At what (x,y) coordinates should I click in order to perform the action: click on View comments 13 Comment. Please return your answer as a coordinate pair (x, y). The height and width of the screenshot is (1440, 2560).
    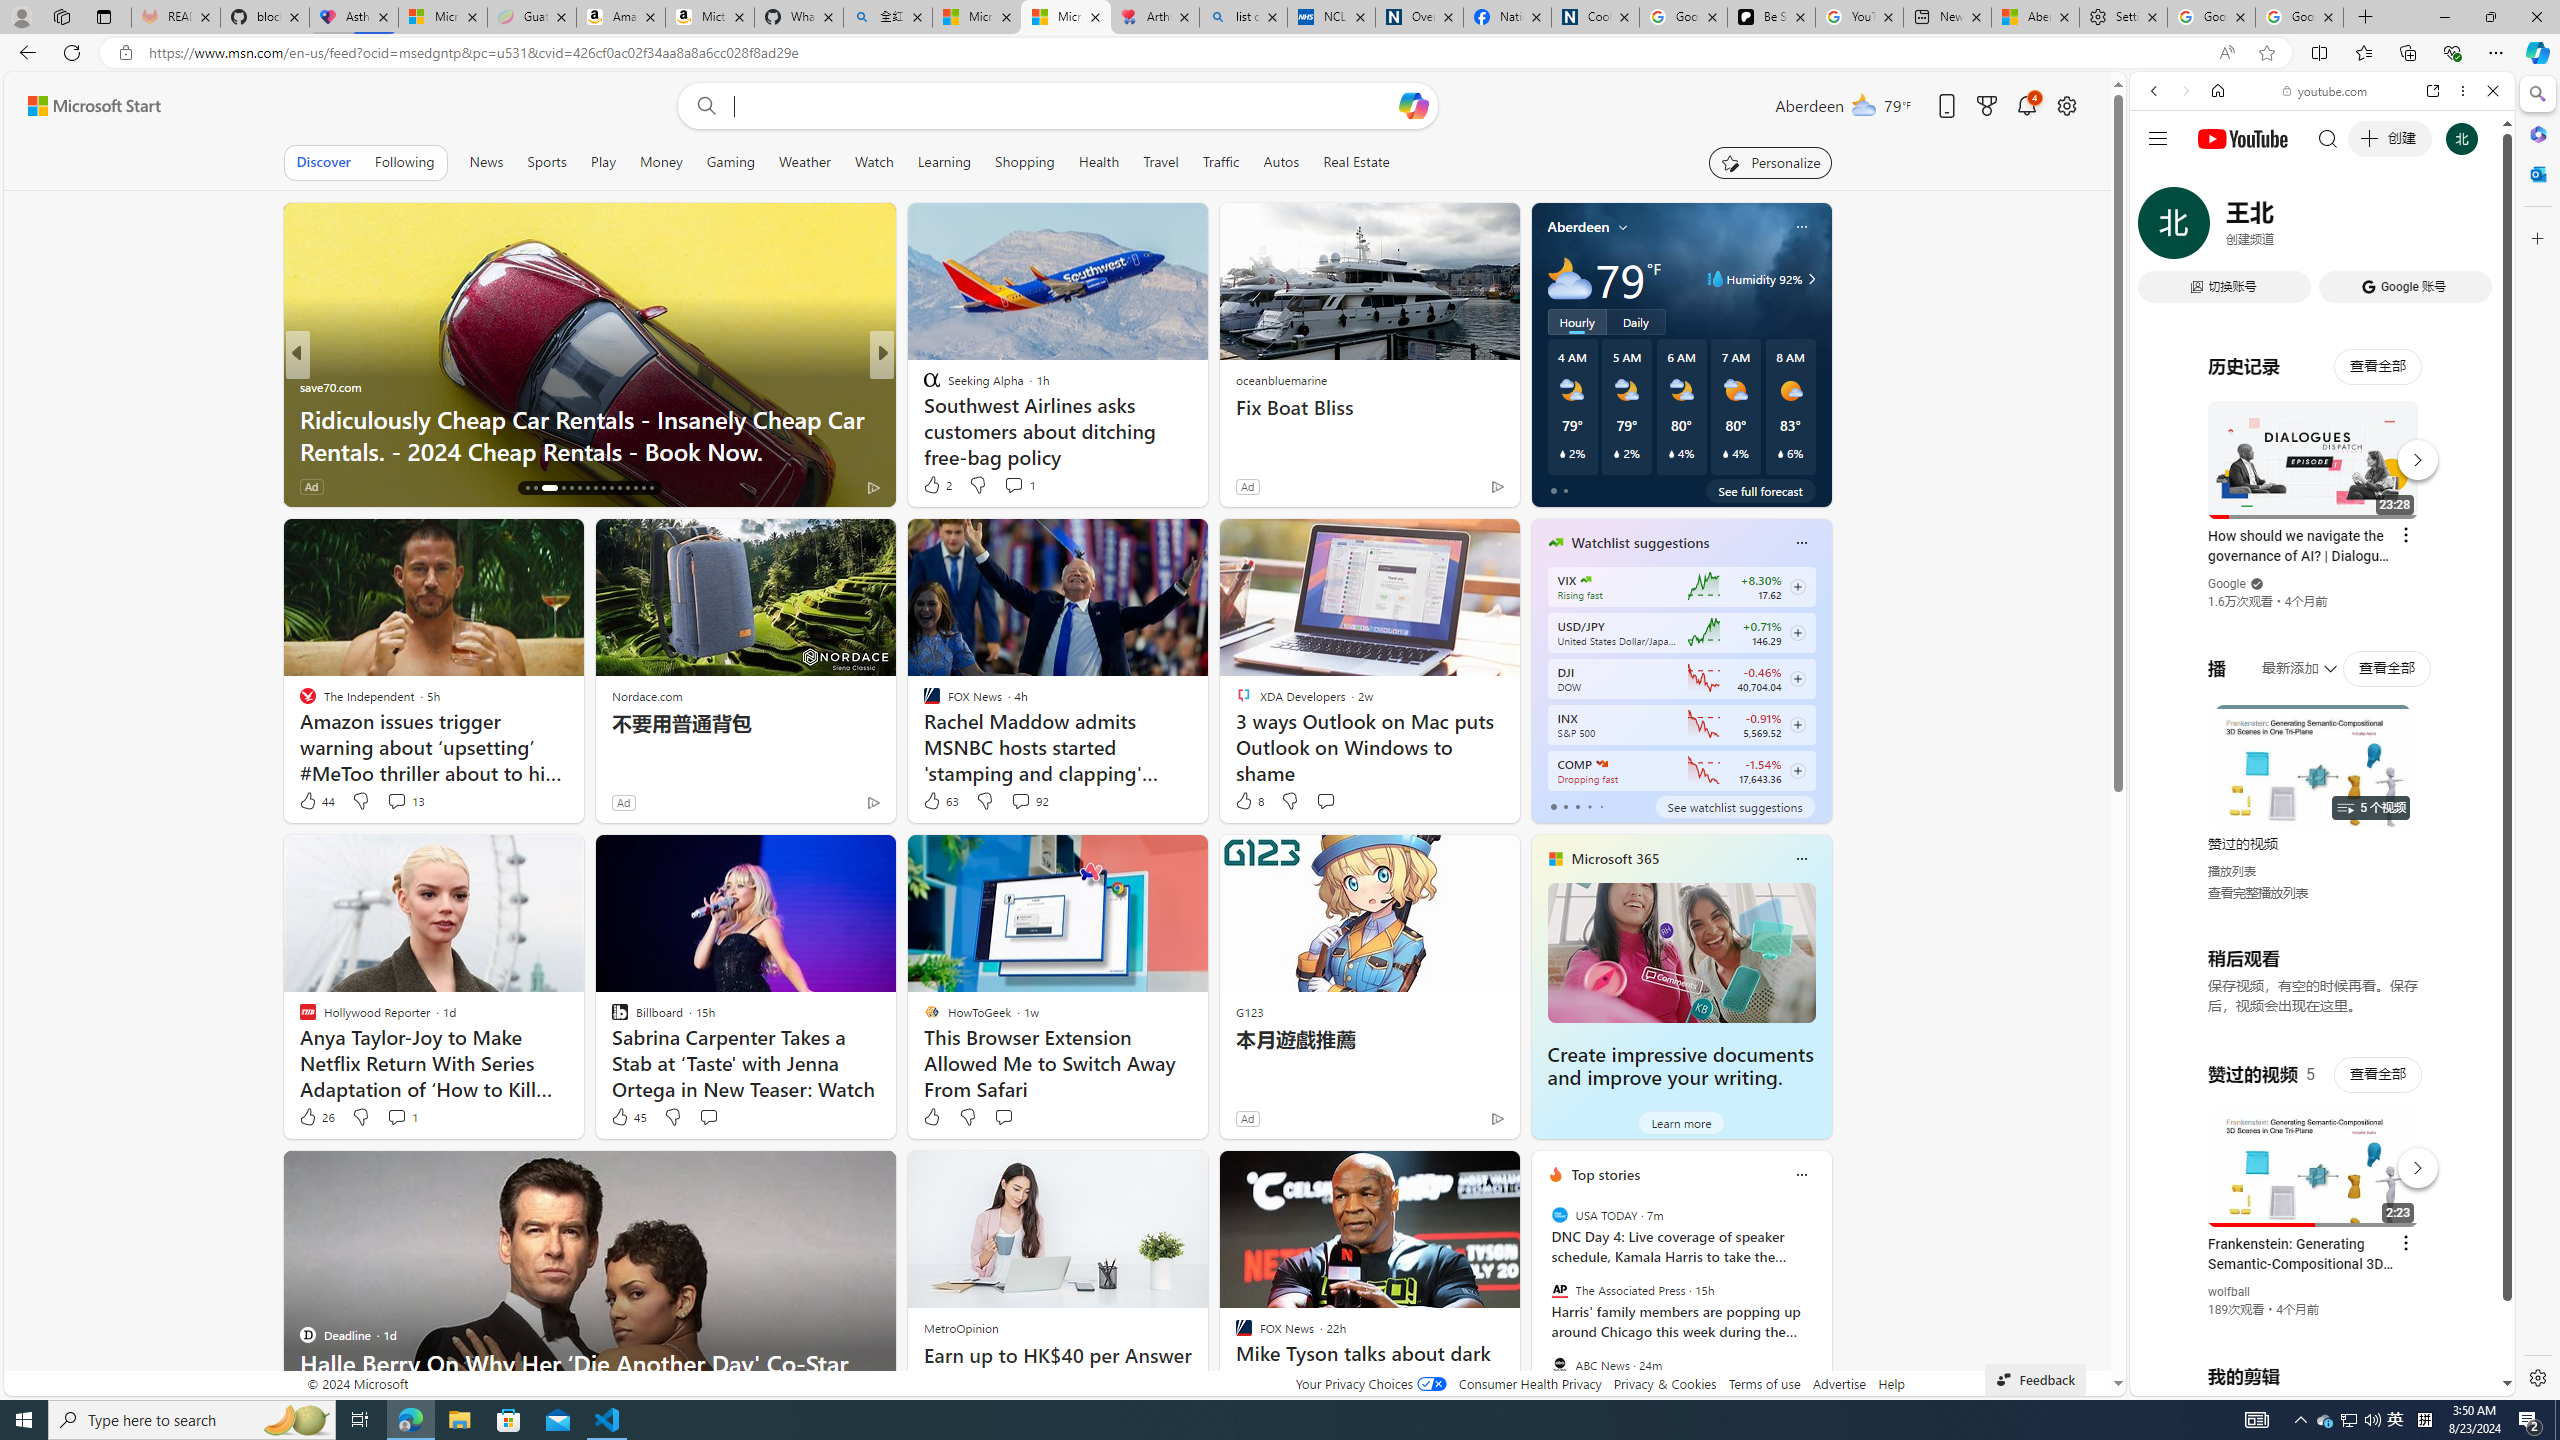
    Looking at the image, I should click on (405, 801).